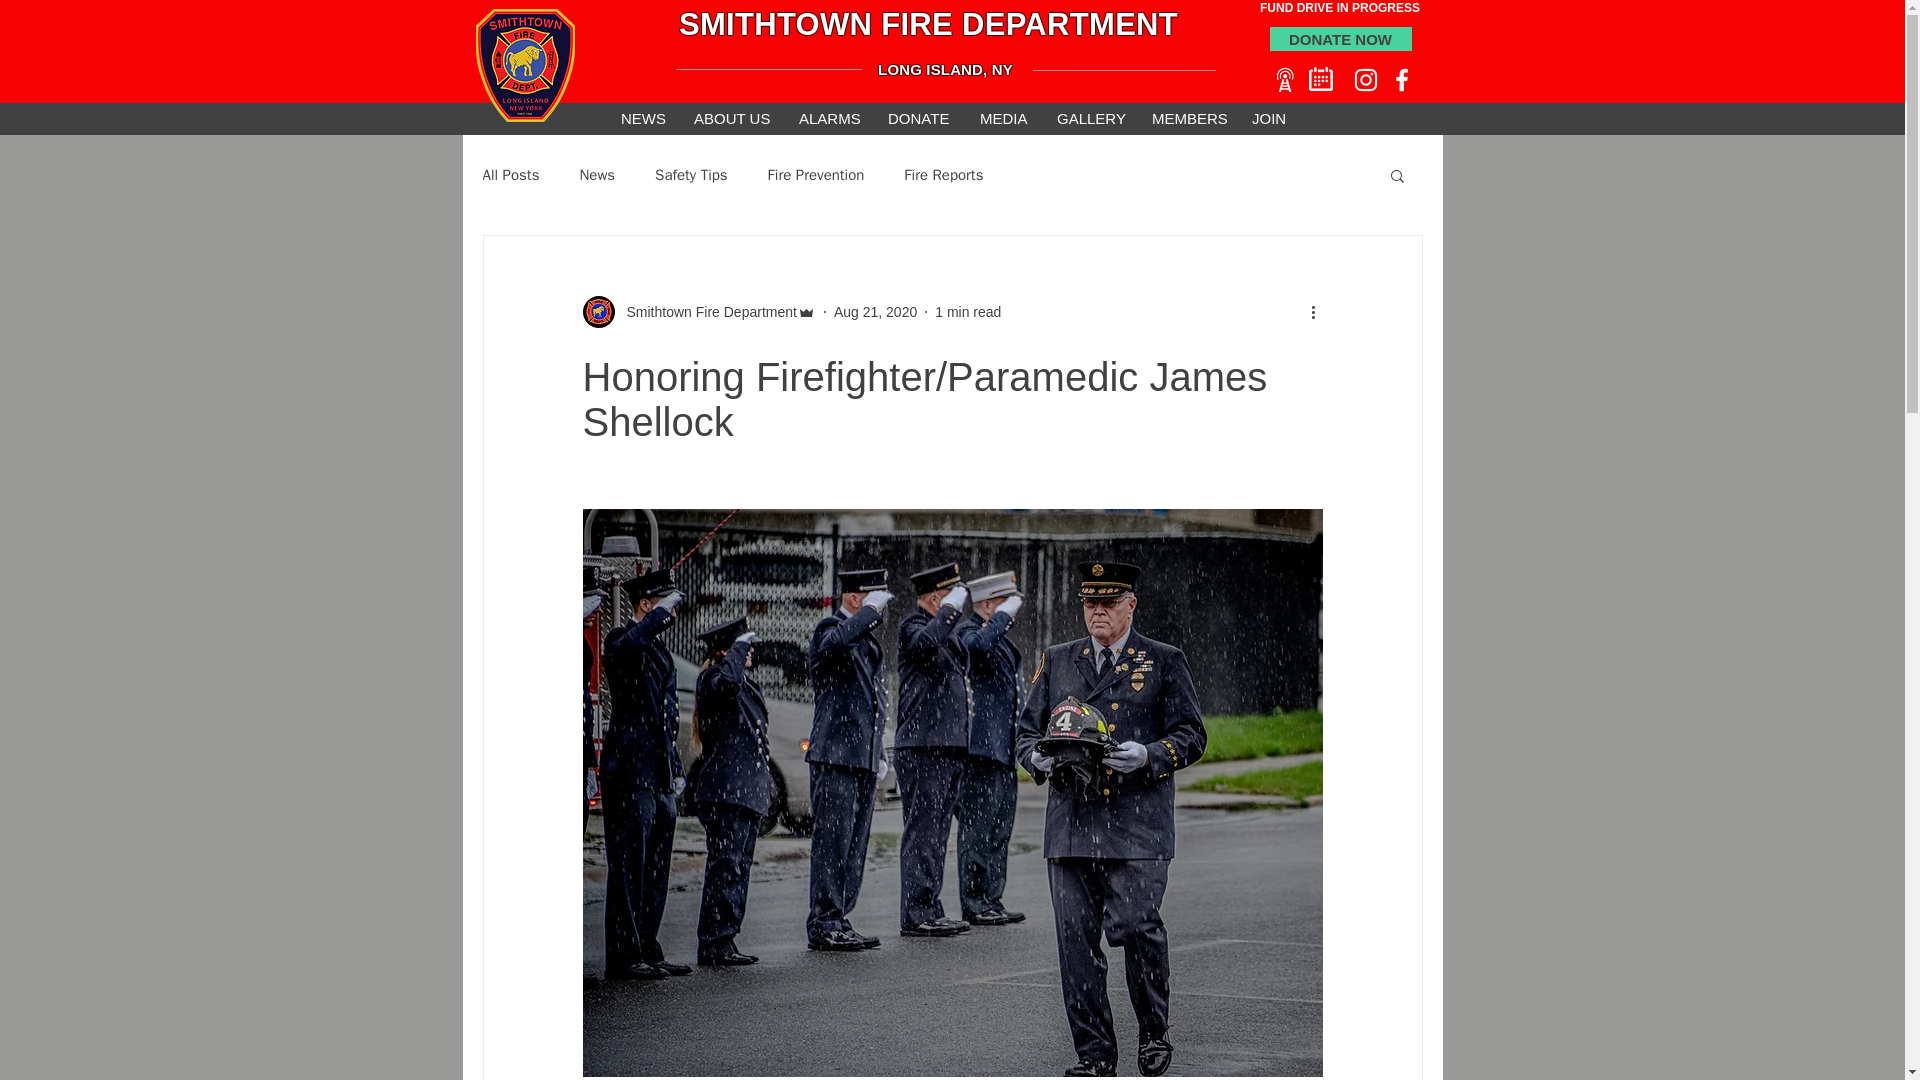 The image size is (1920, 1080). I want to click on ABOUT US, so click(730, 118).